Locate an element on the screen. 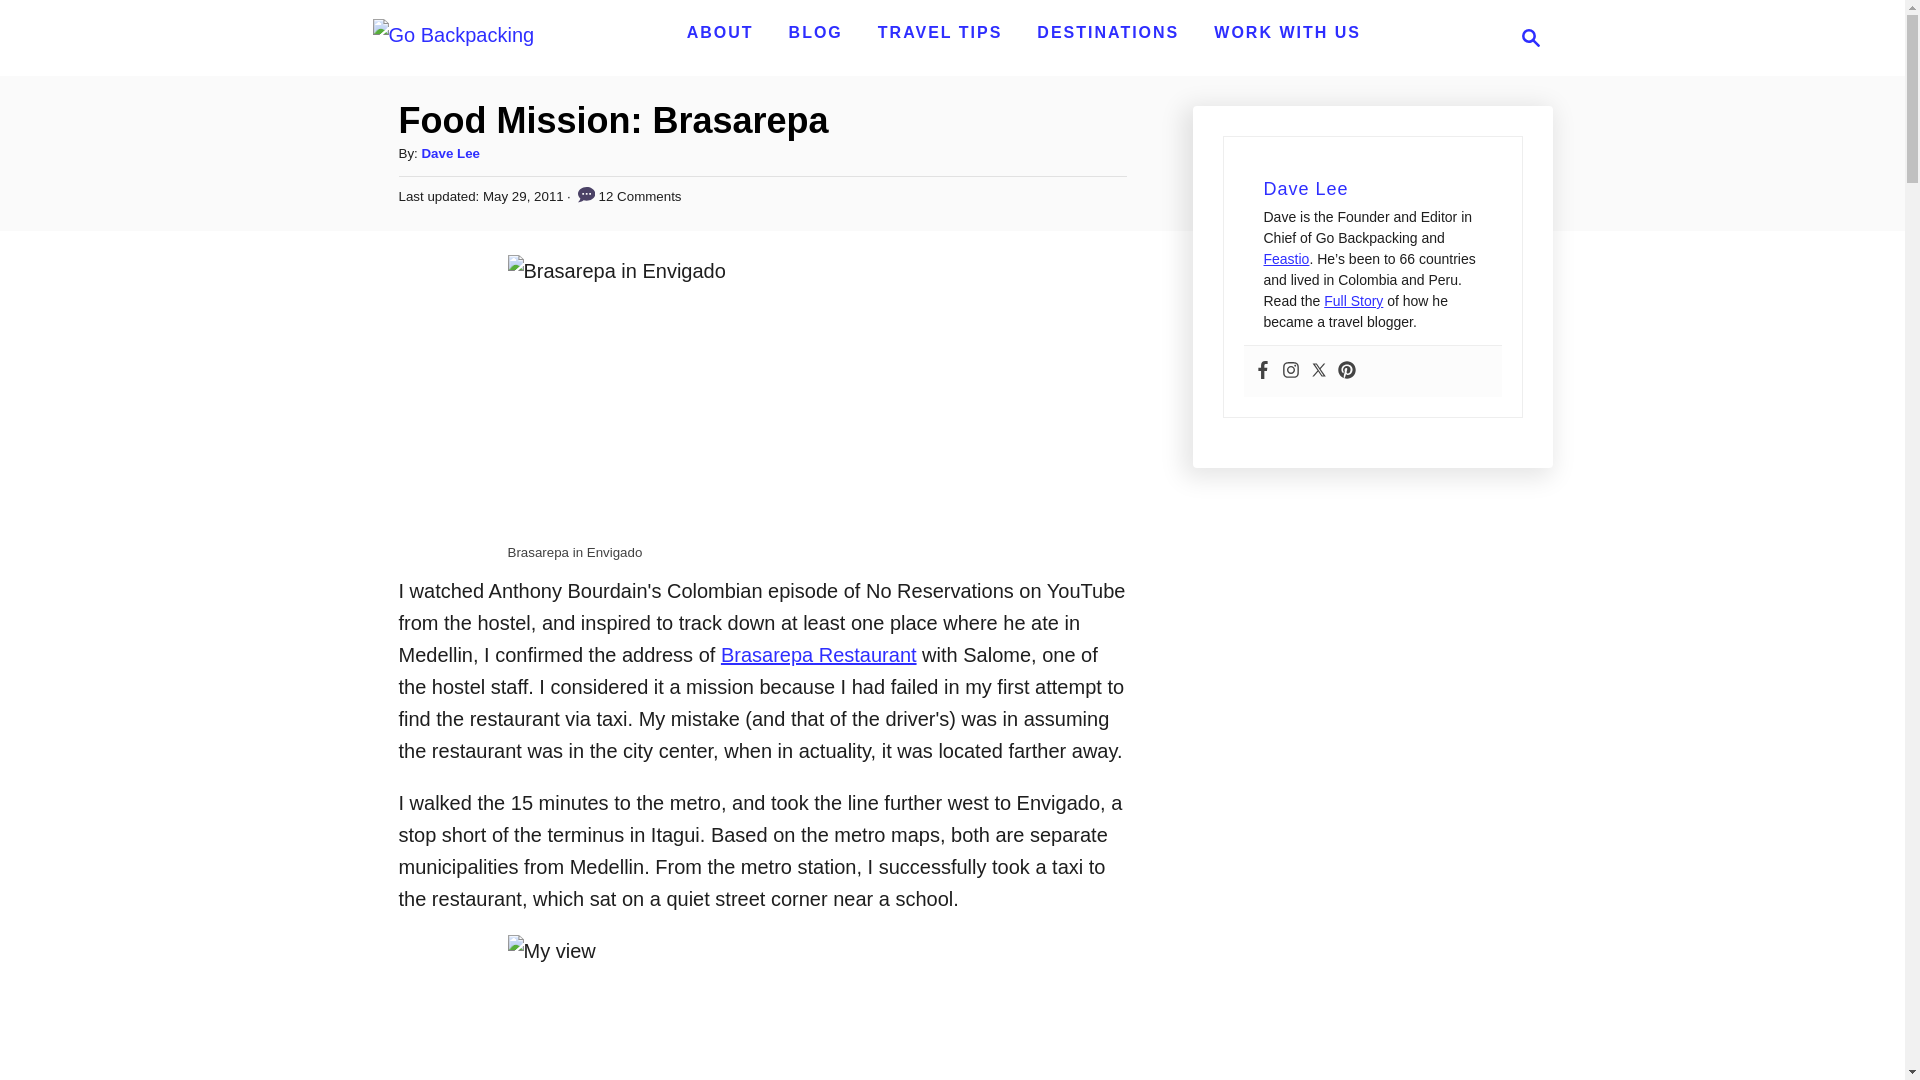 The width and height of the screenshot is (1920, 1080). Destinations is located at coordinates (1524, 37).